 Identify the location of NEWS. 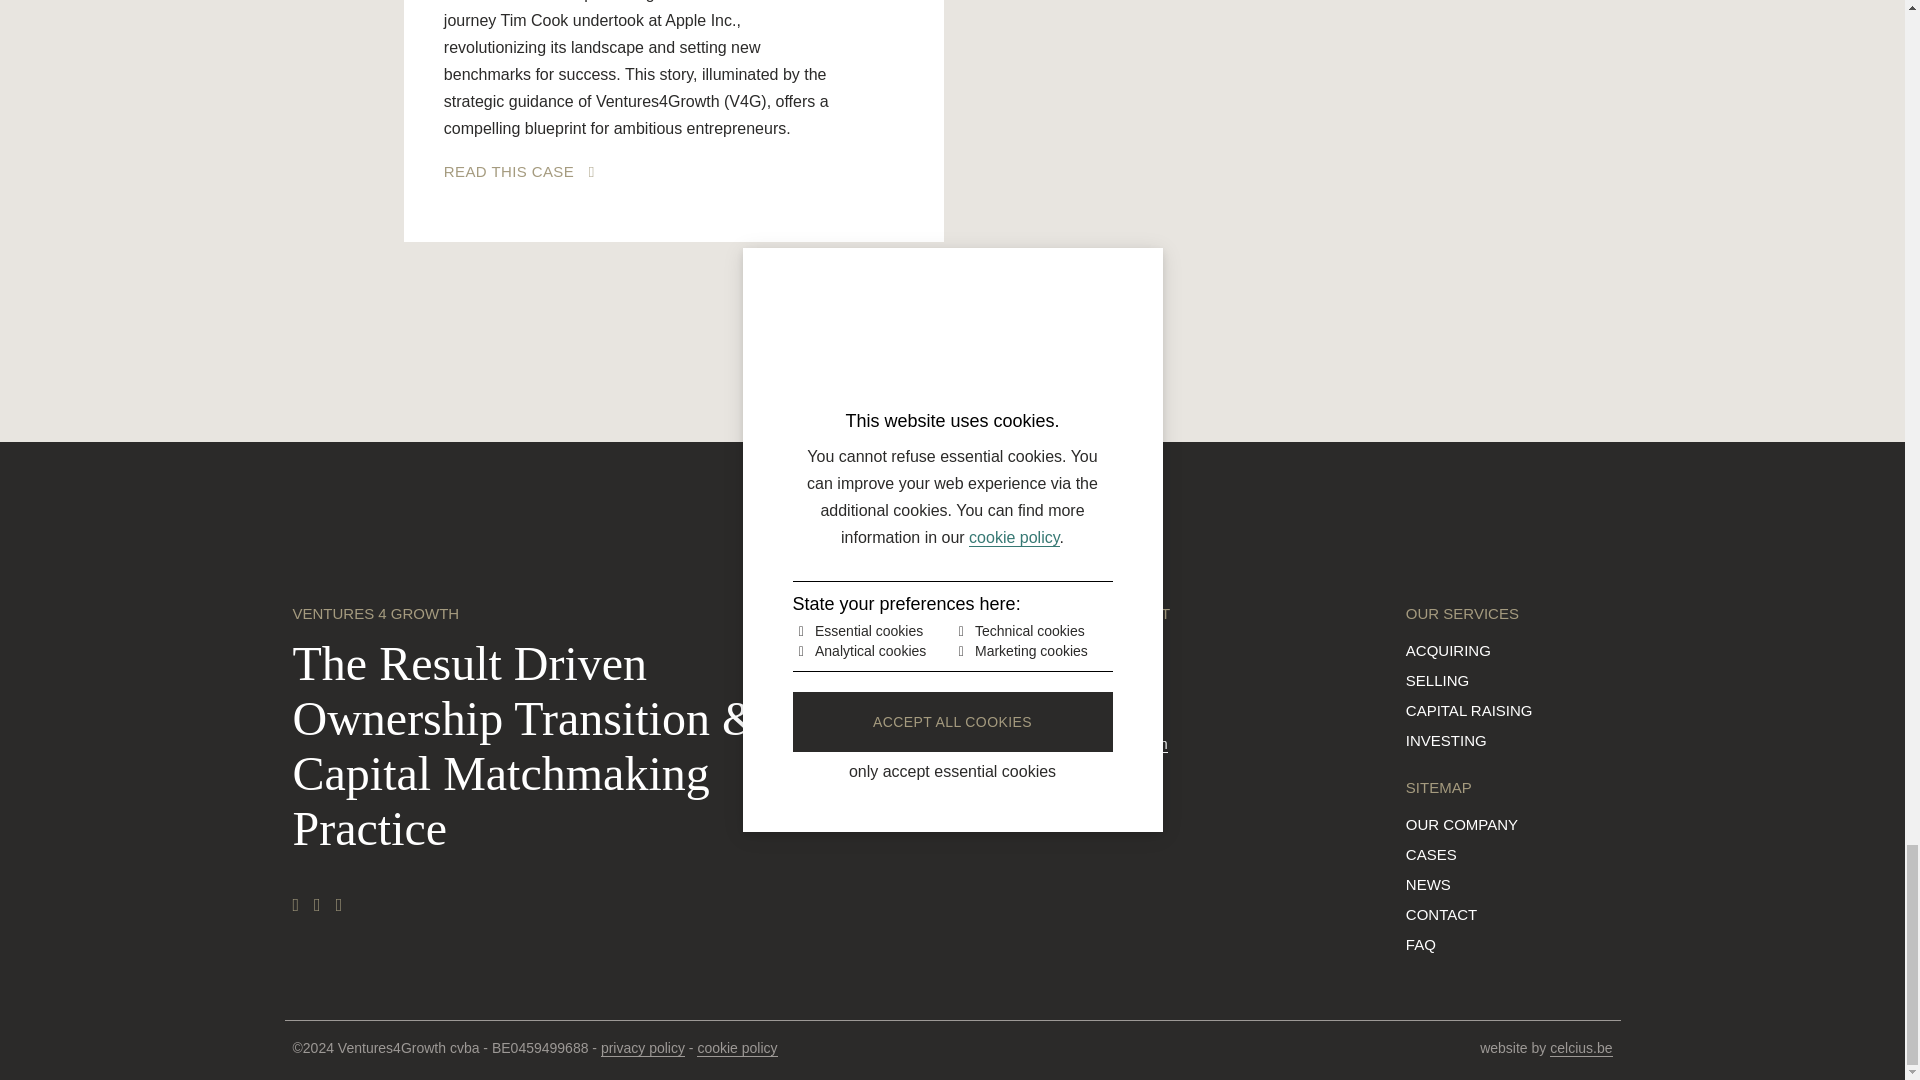
(1428, 884).